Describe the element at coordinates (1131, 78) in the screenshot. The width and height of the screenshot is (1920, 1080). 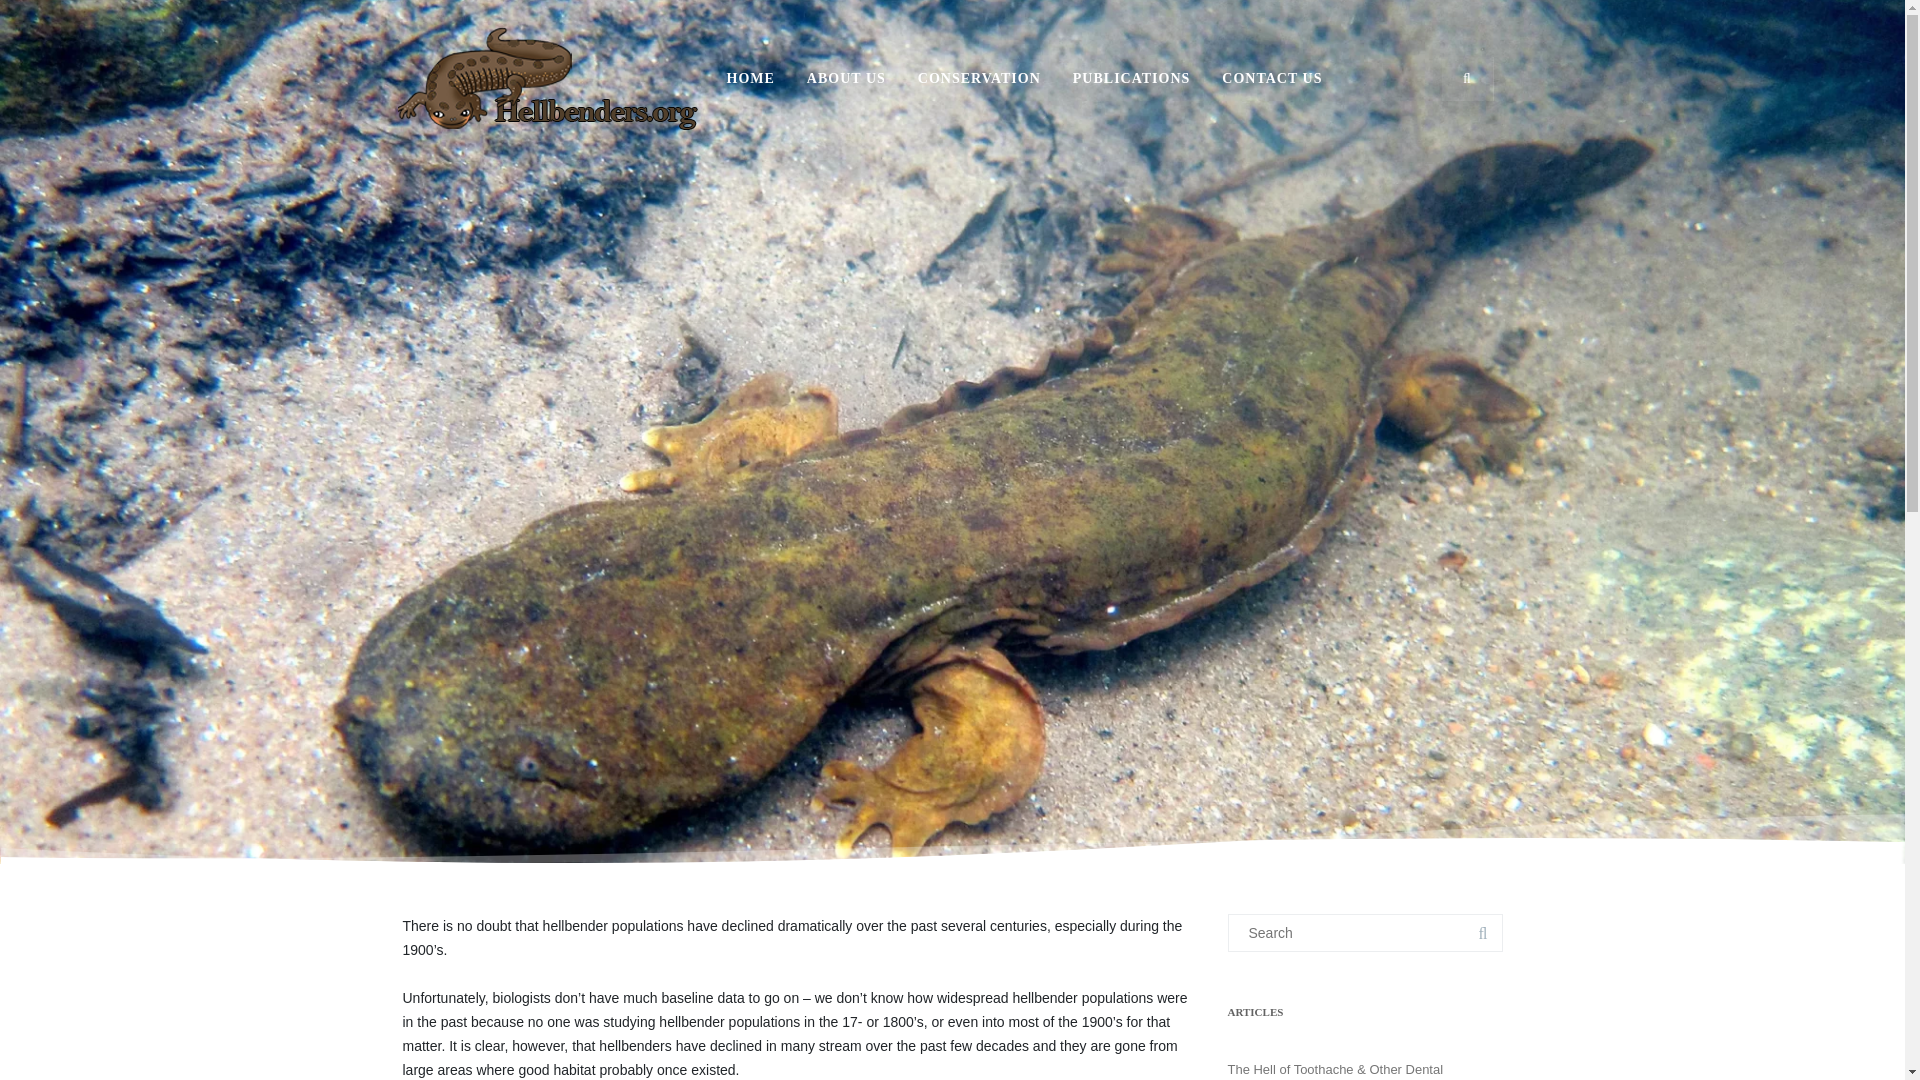
I see `PUBLICATIONS` at that location.